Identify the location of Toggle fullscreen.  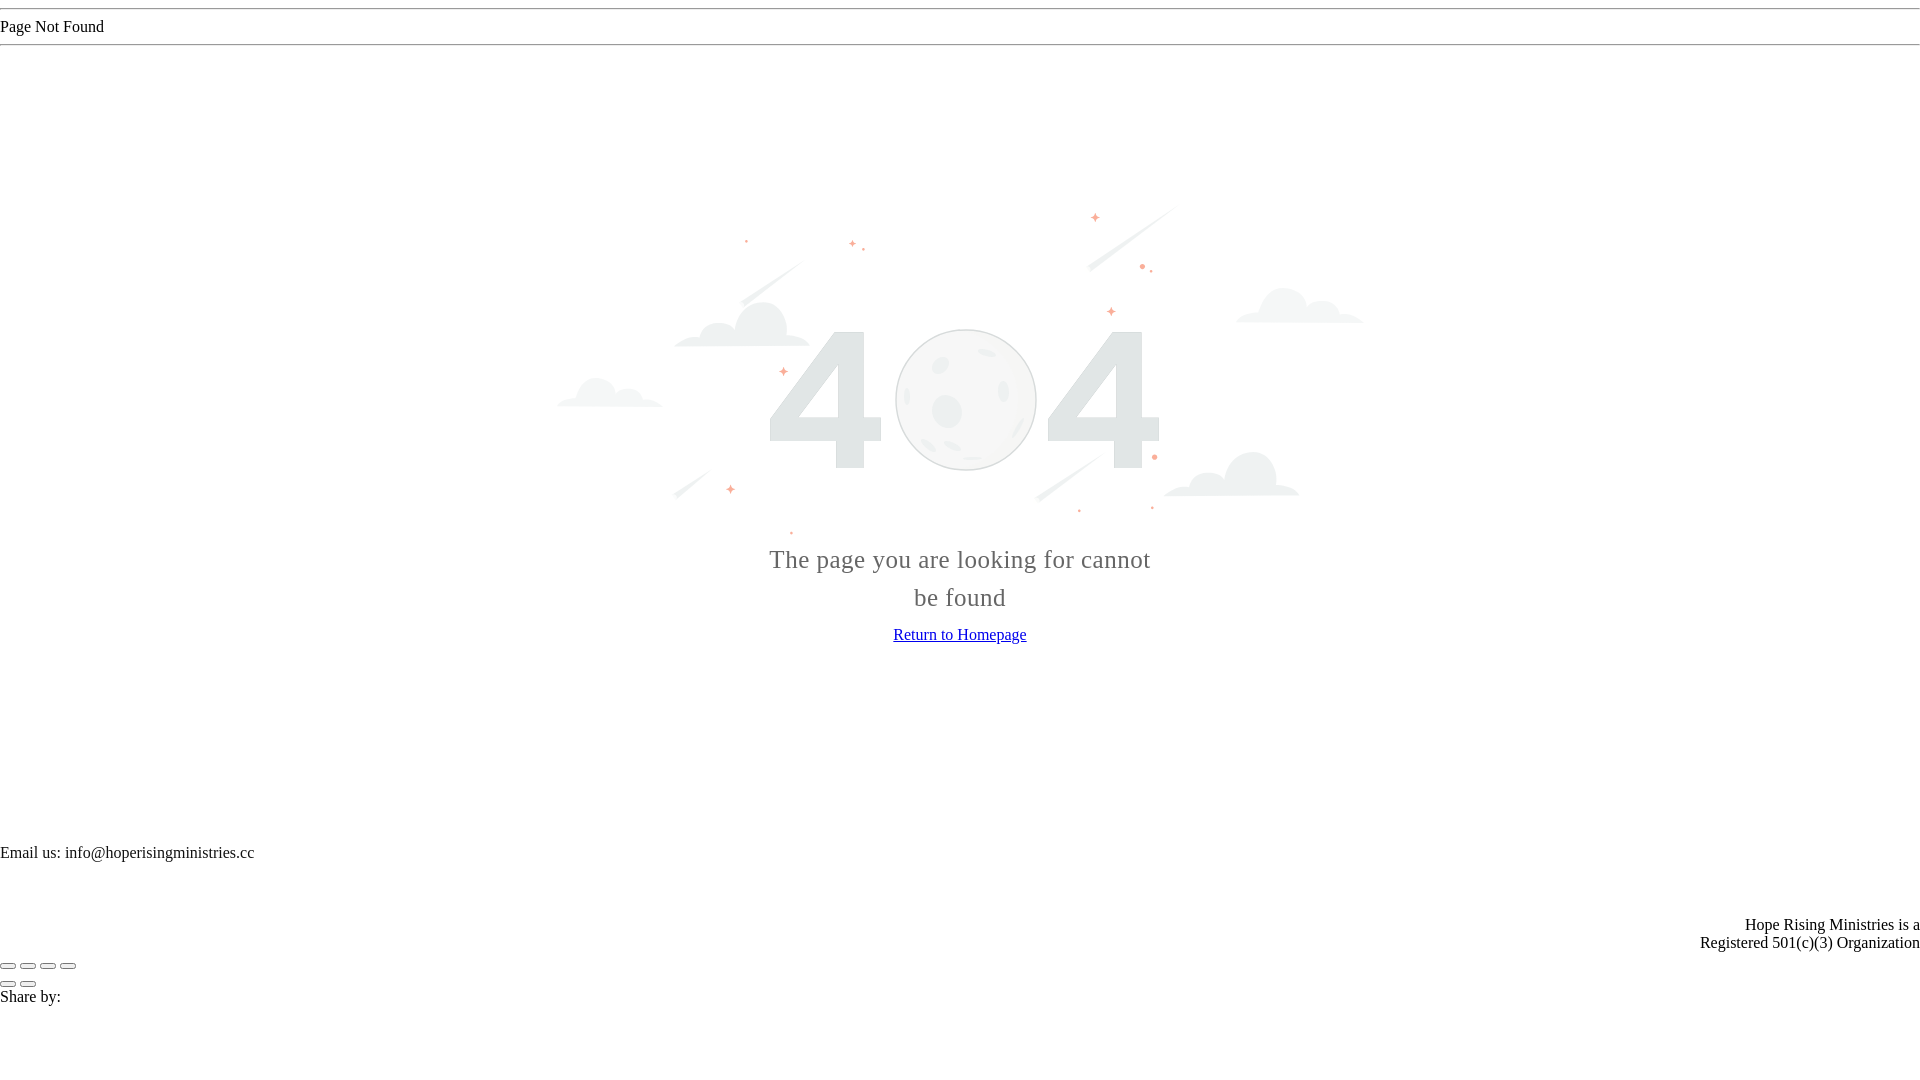
(48, 966).